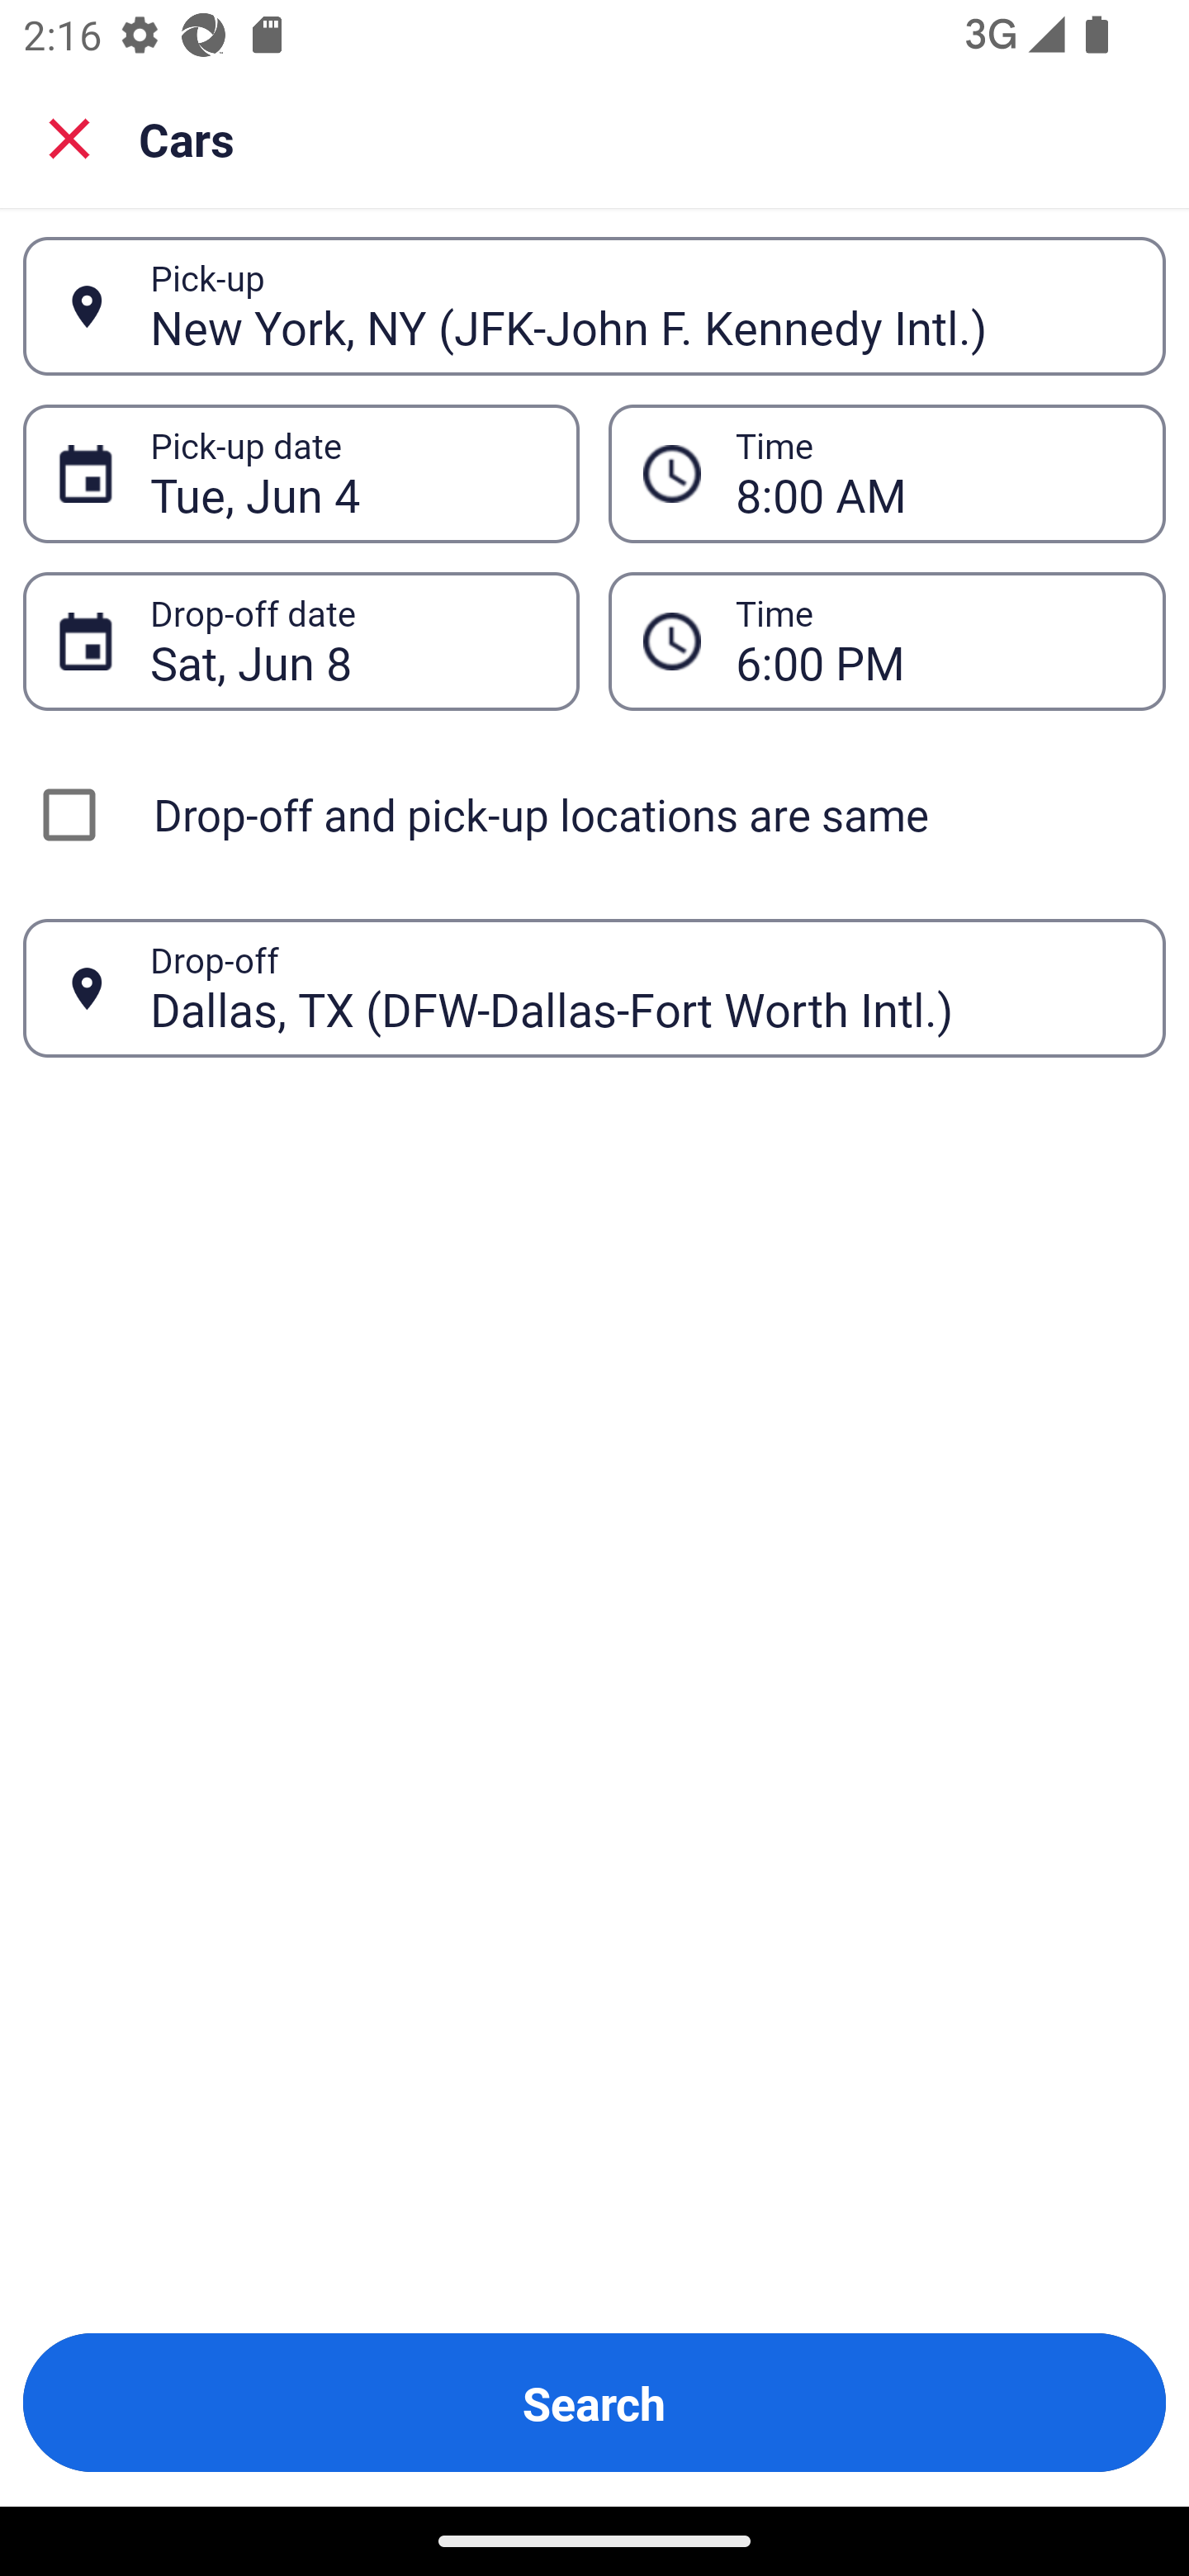  Describe the element at coordinates (640, 987) in the screenshot. I see `Dallas, TX (DFW-Dallas-Fort Worth Intl.)` at that location.